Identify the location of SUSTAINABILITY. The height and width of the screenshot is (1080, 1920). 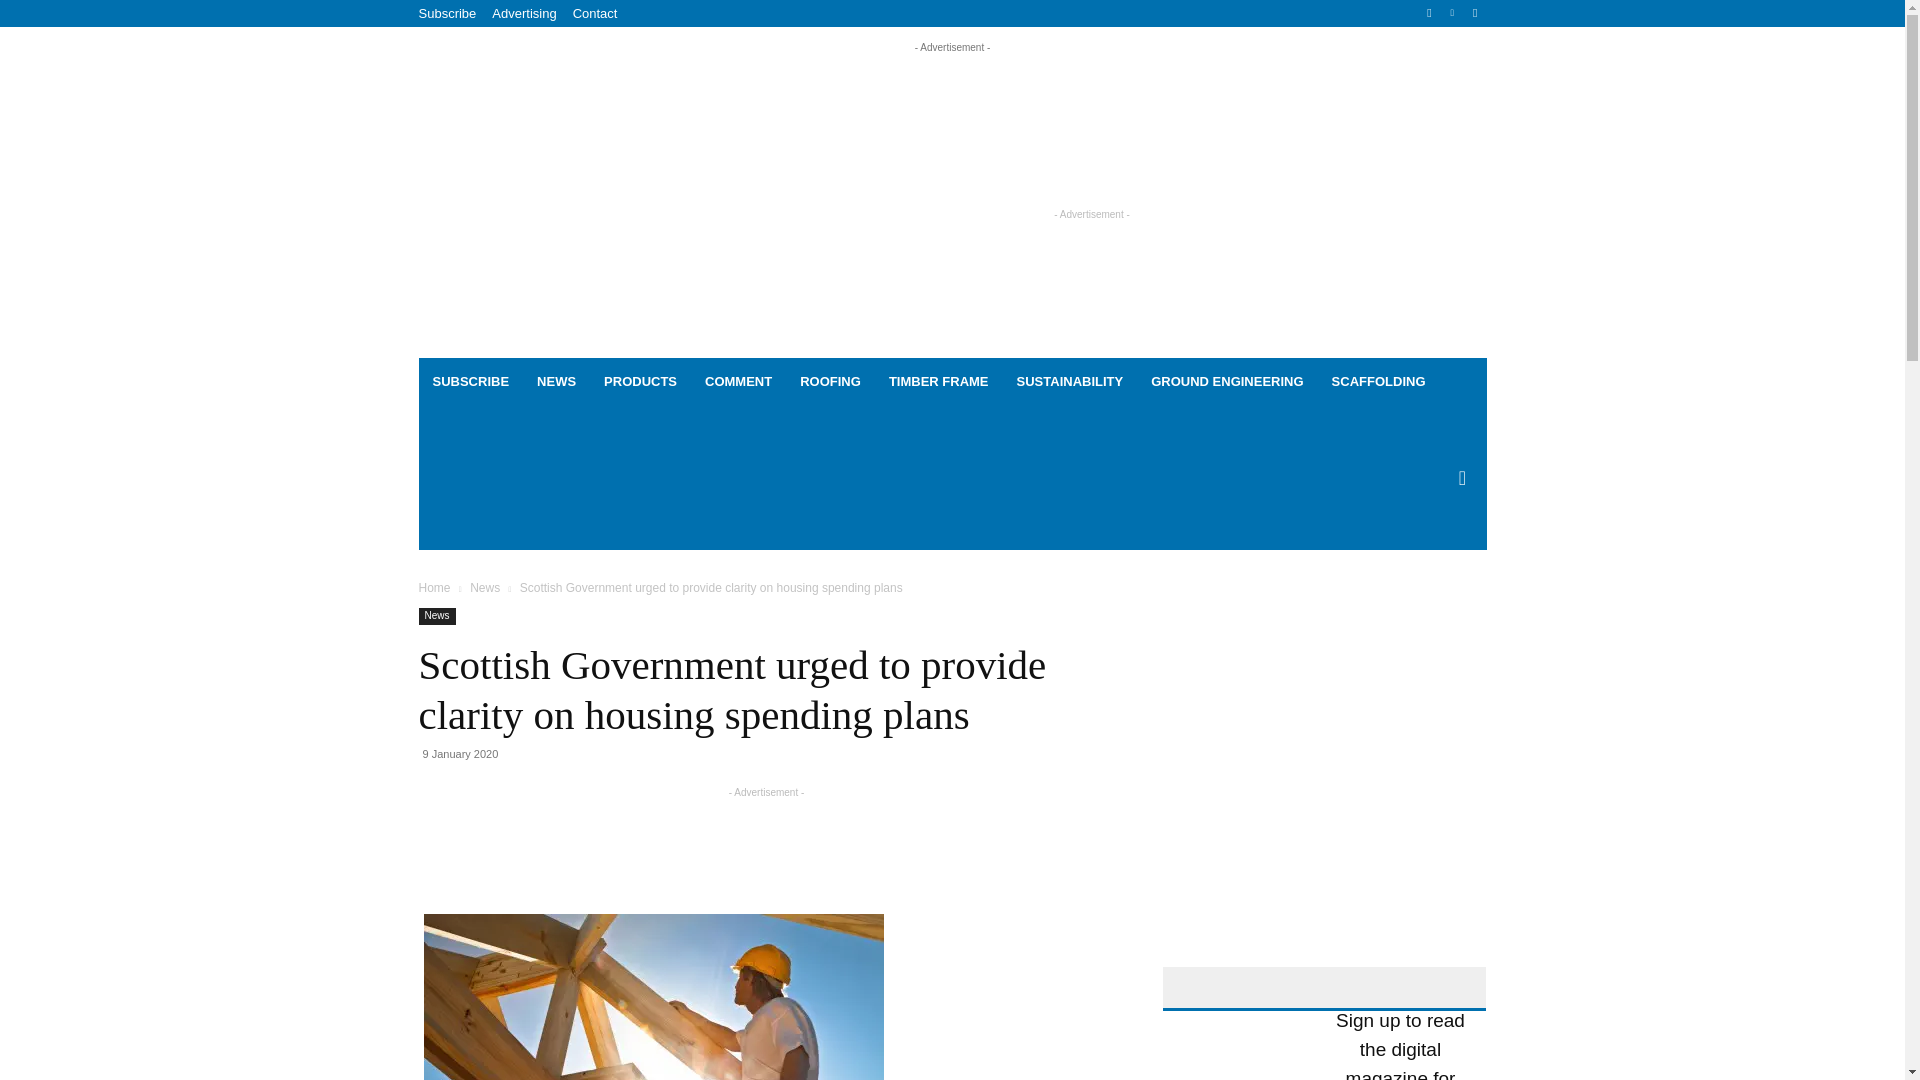
(1070, 382).